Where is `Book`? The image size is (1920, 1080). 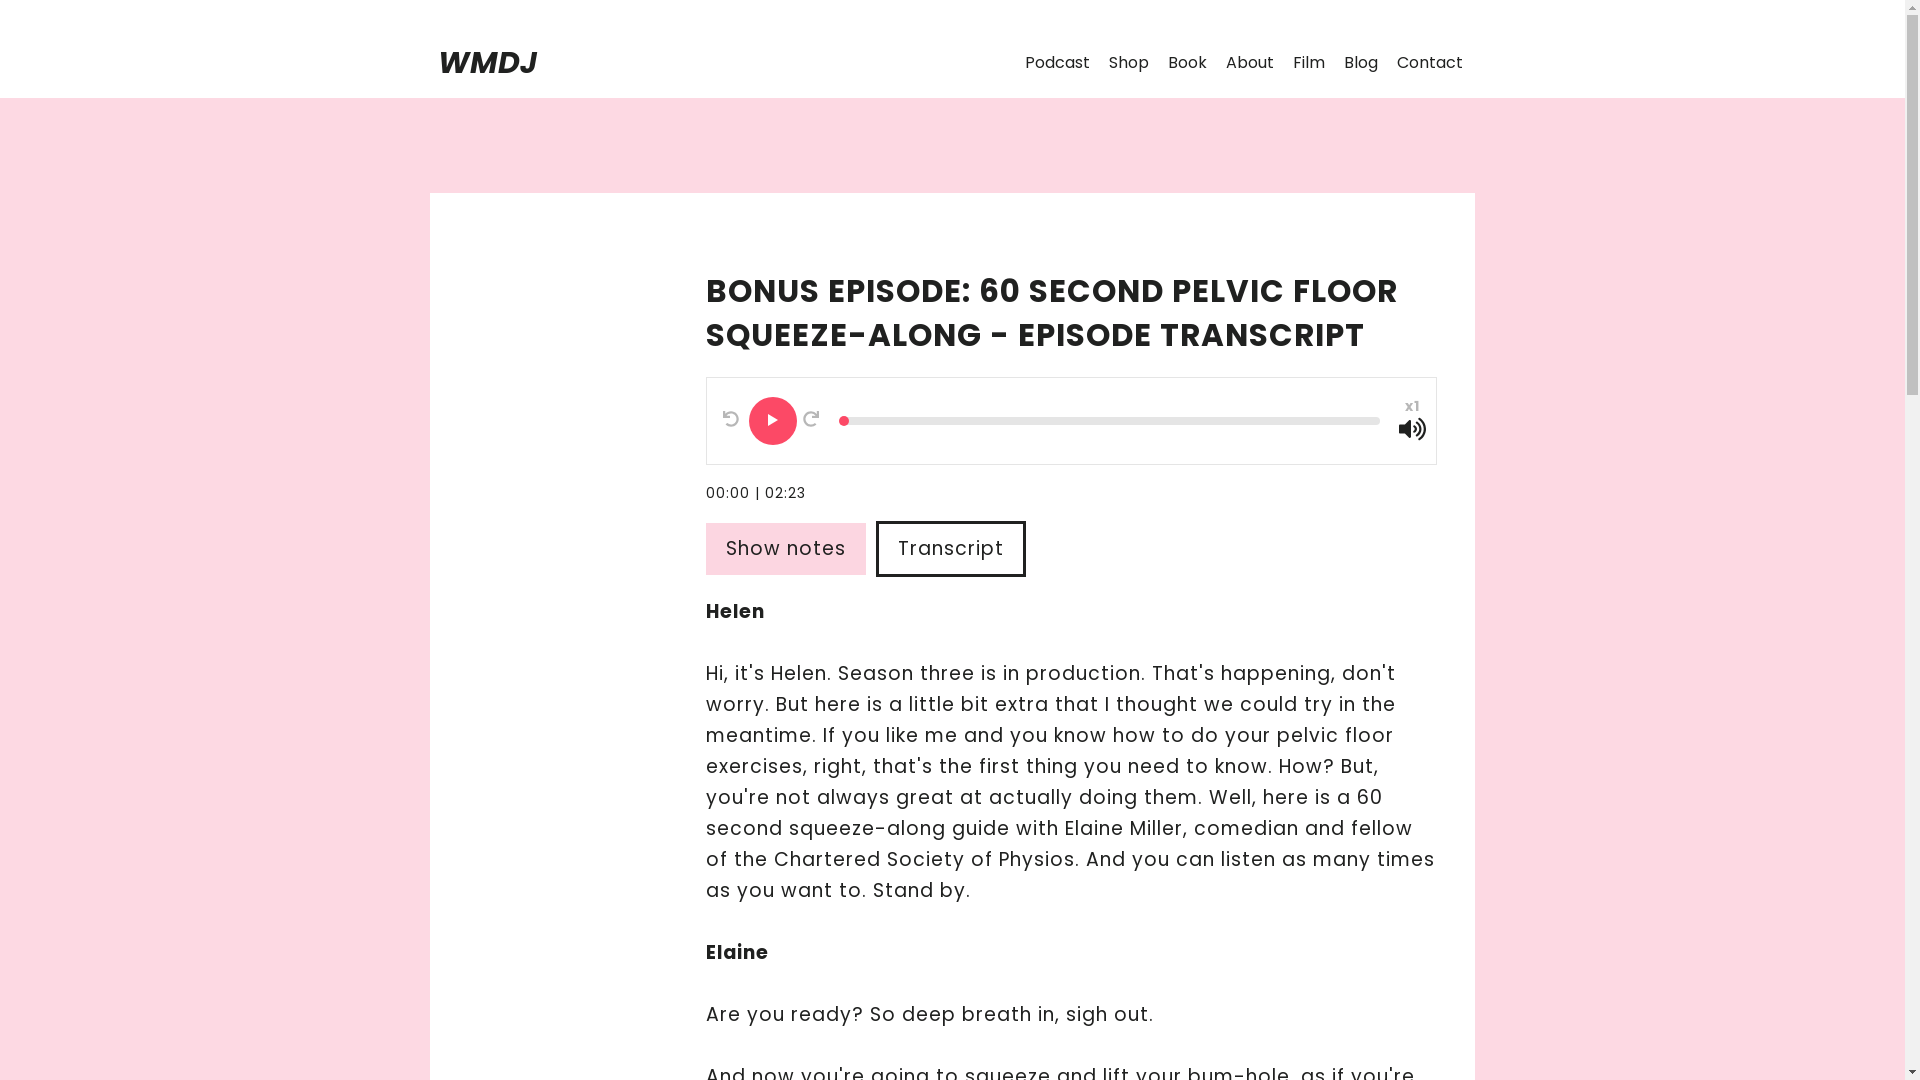
Book is located at coordinates (1187, 62).